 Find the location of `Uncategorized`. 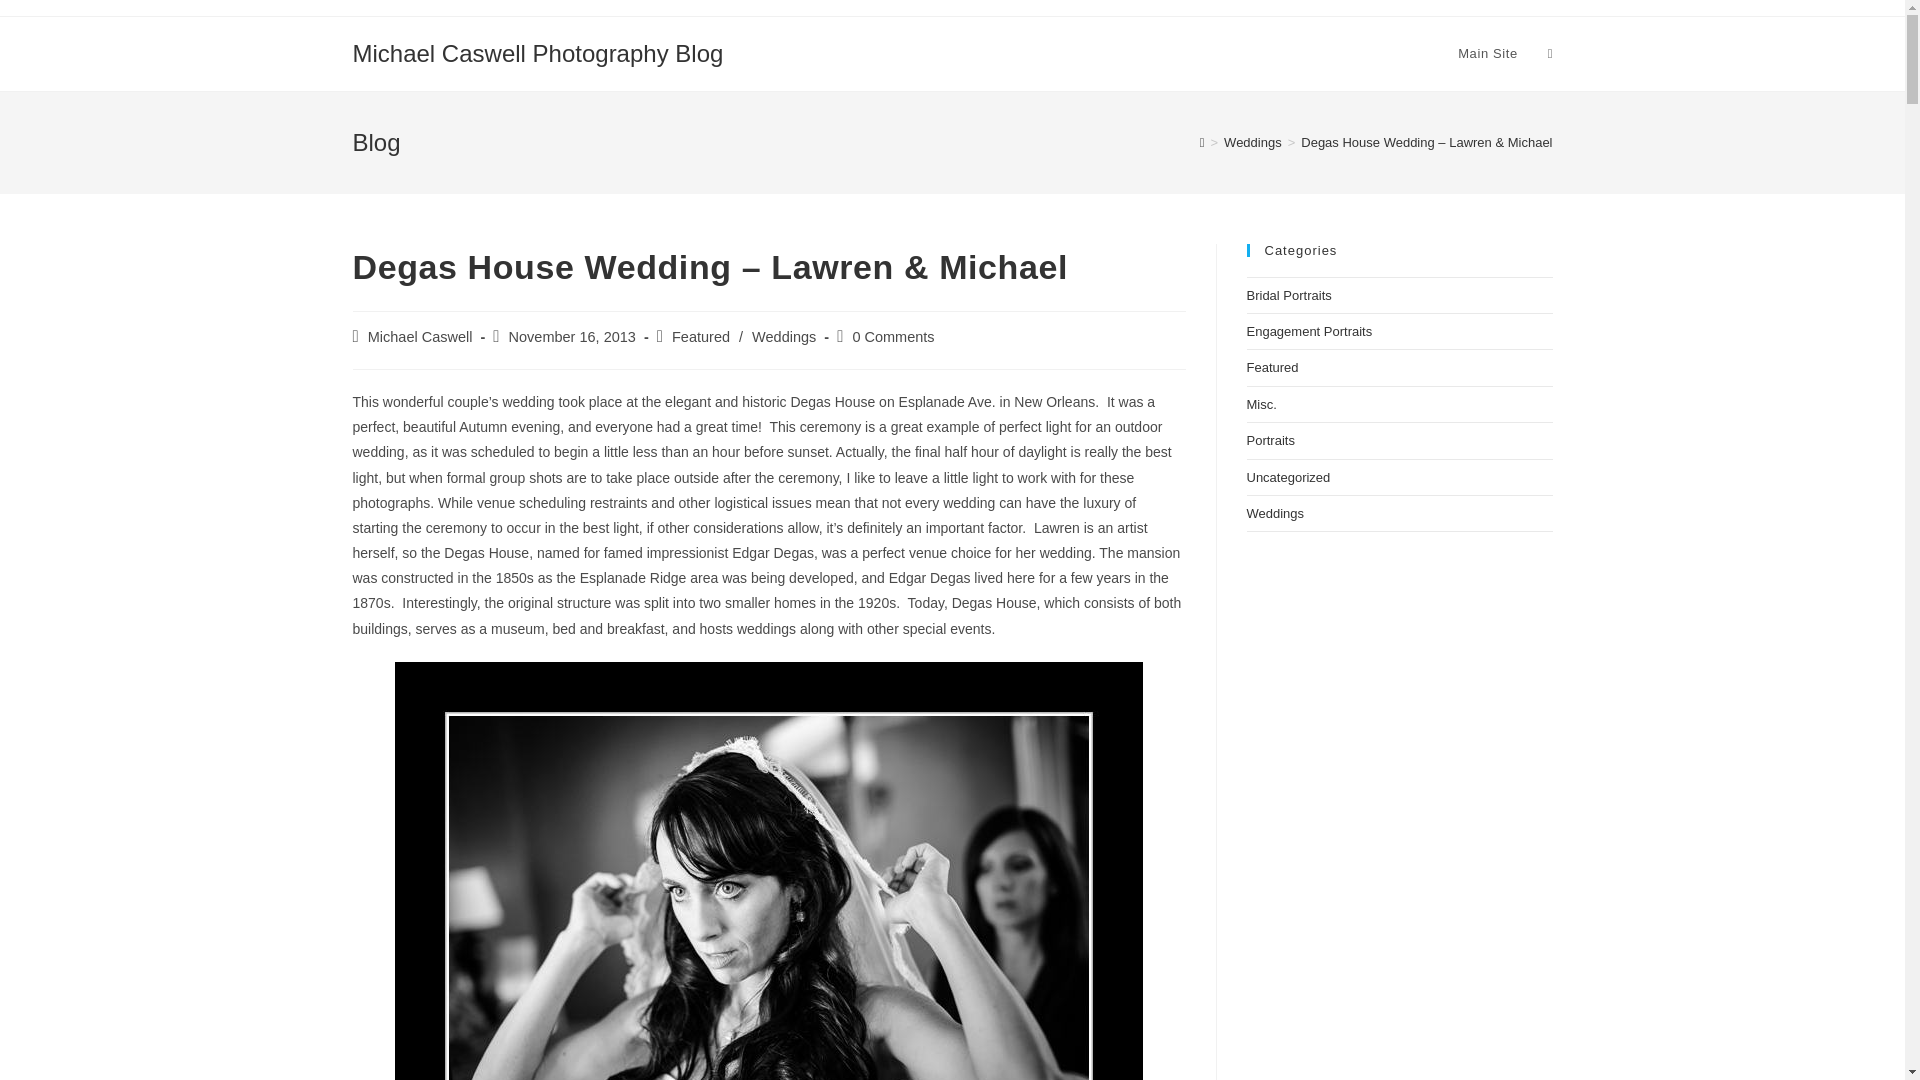

Uncategorized is located at coordinates (1288, 476).